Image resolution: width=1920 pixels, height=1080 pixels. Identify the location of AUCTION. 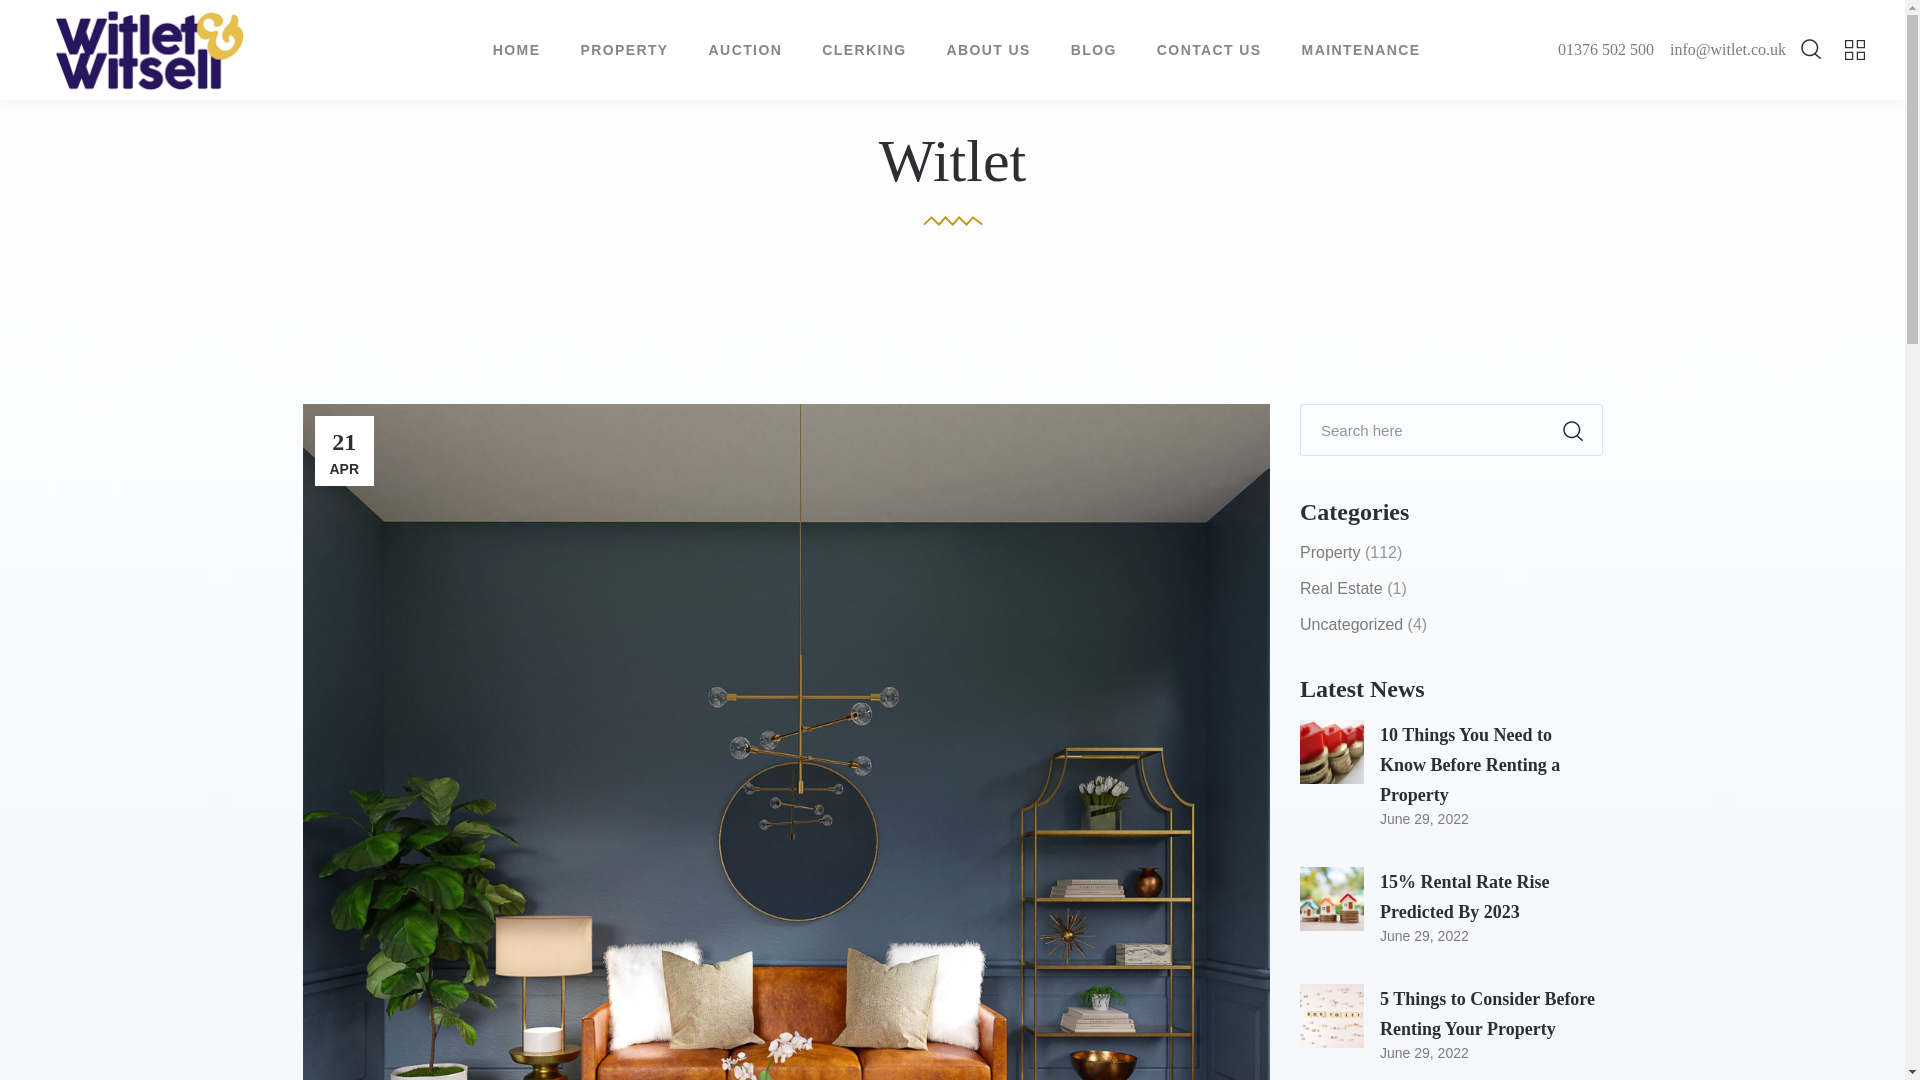
(746, 50).